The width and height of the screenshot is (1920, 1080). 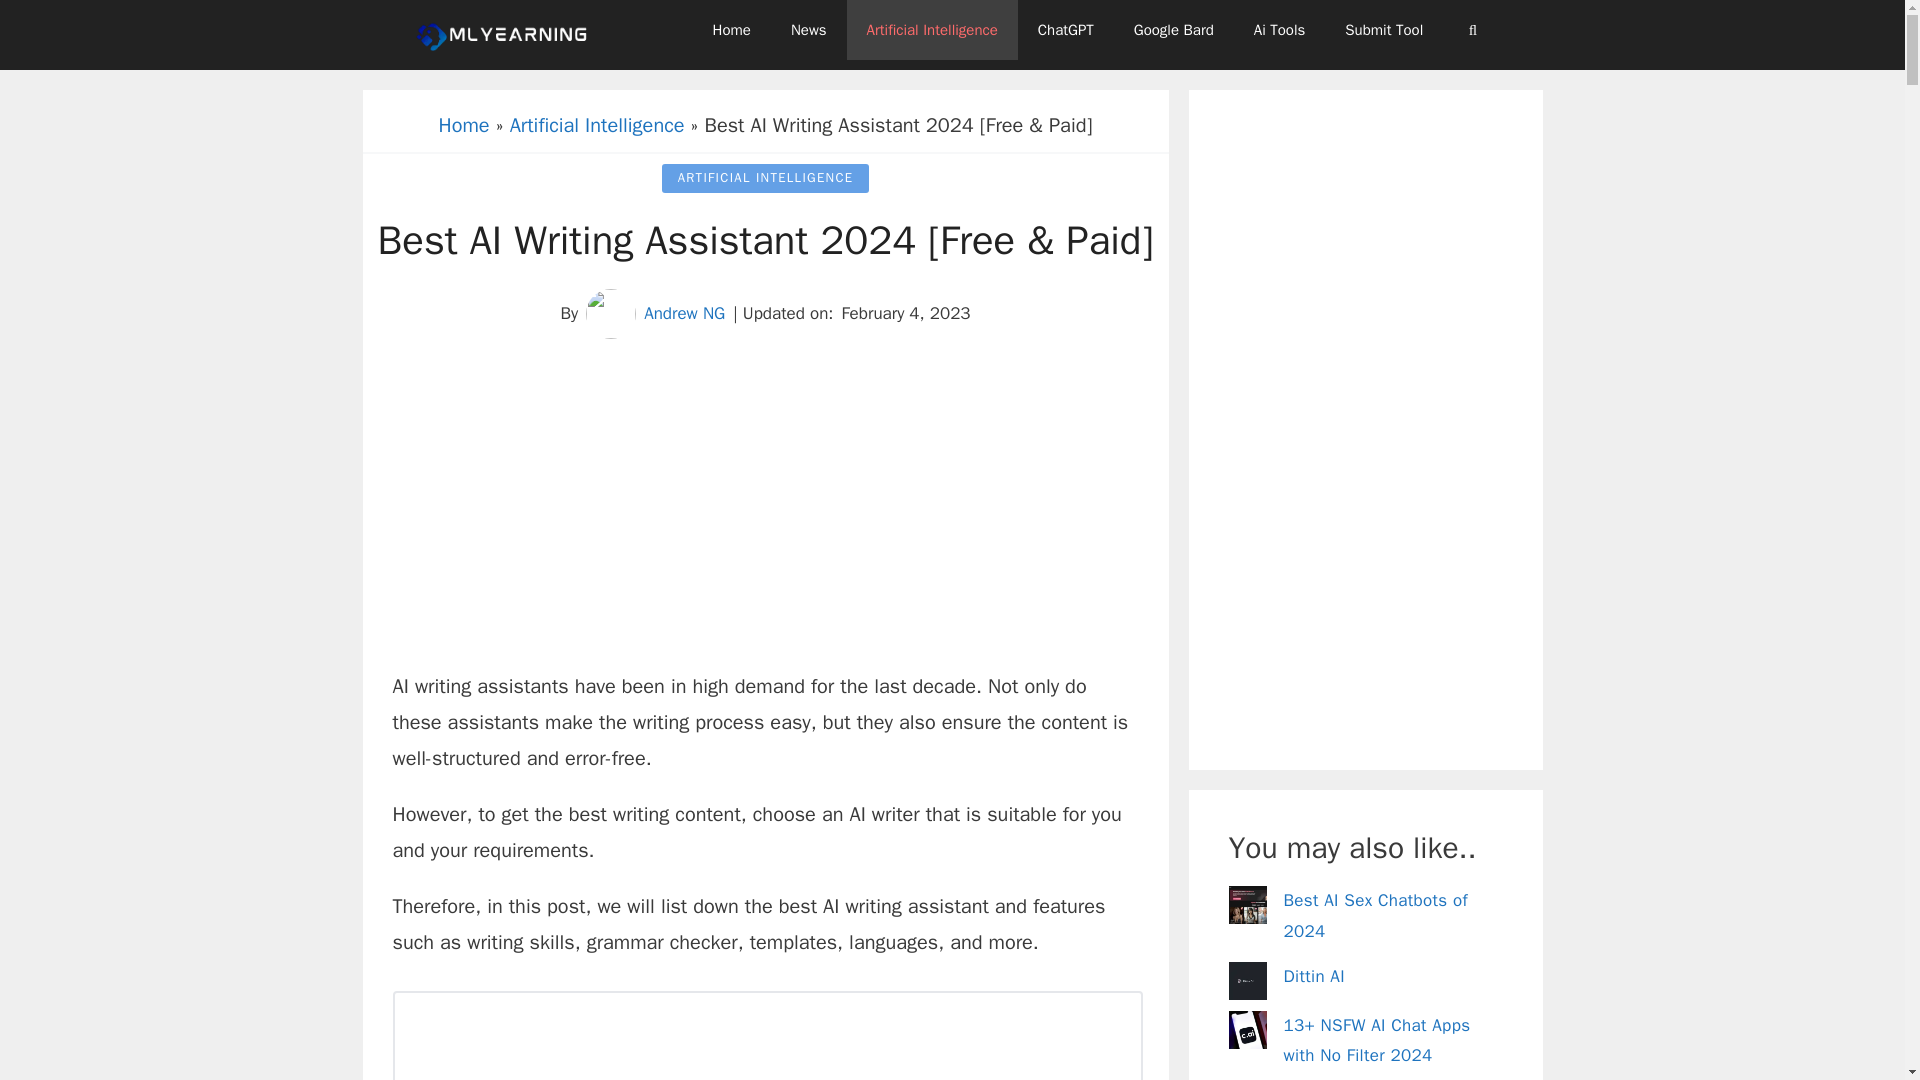 I want to click on Home, so click(x=732, y=30).